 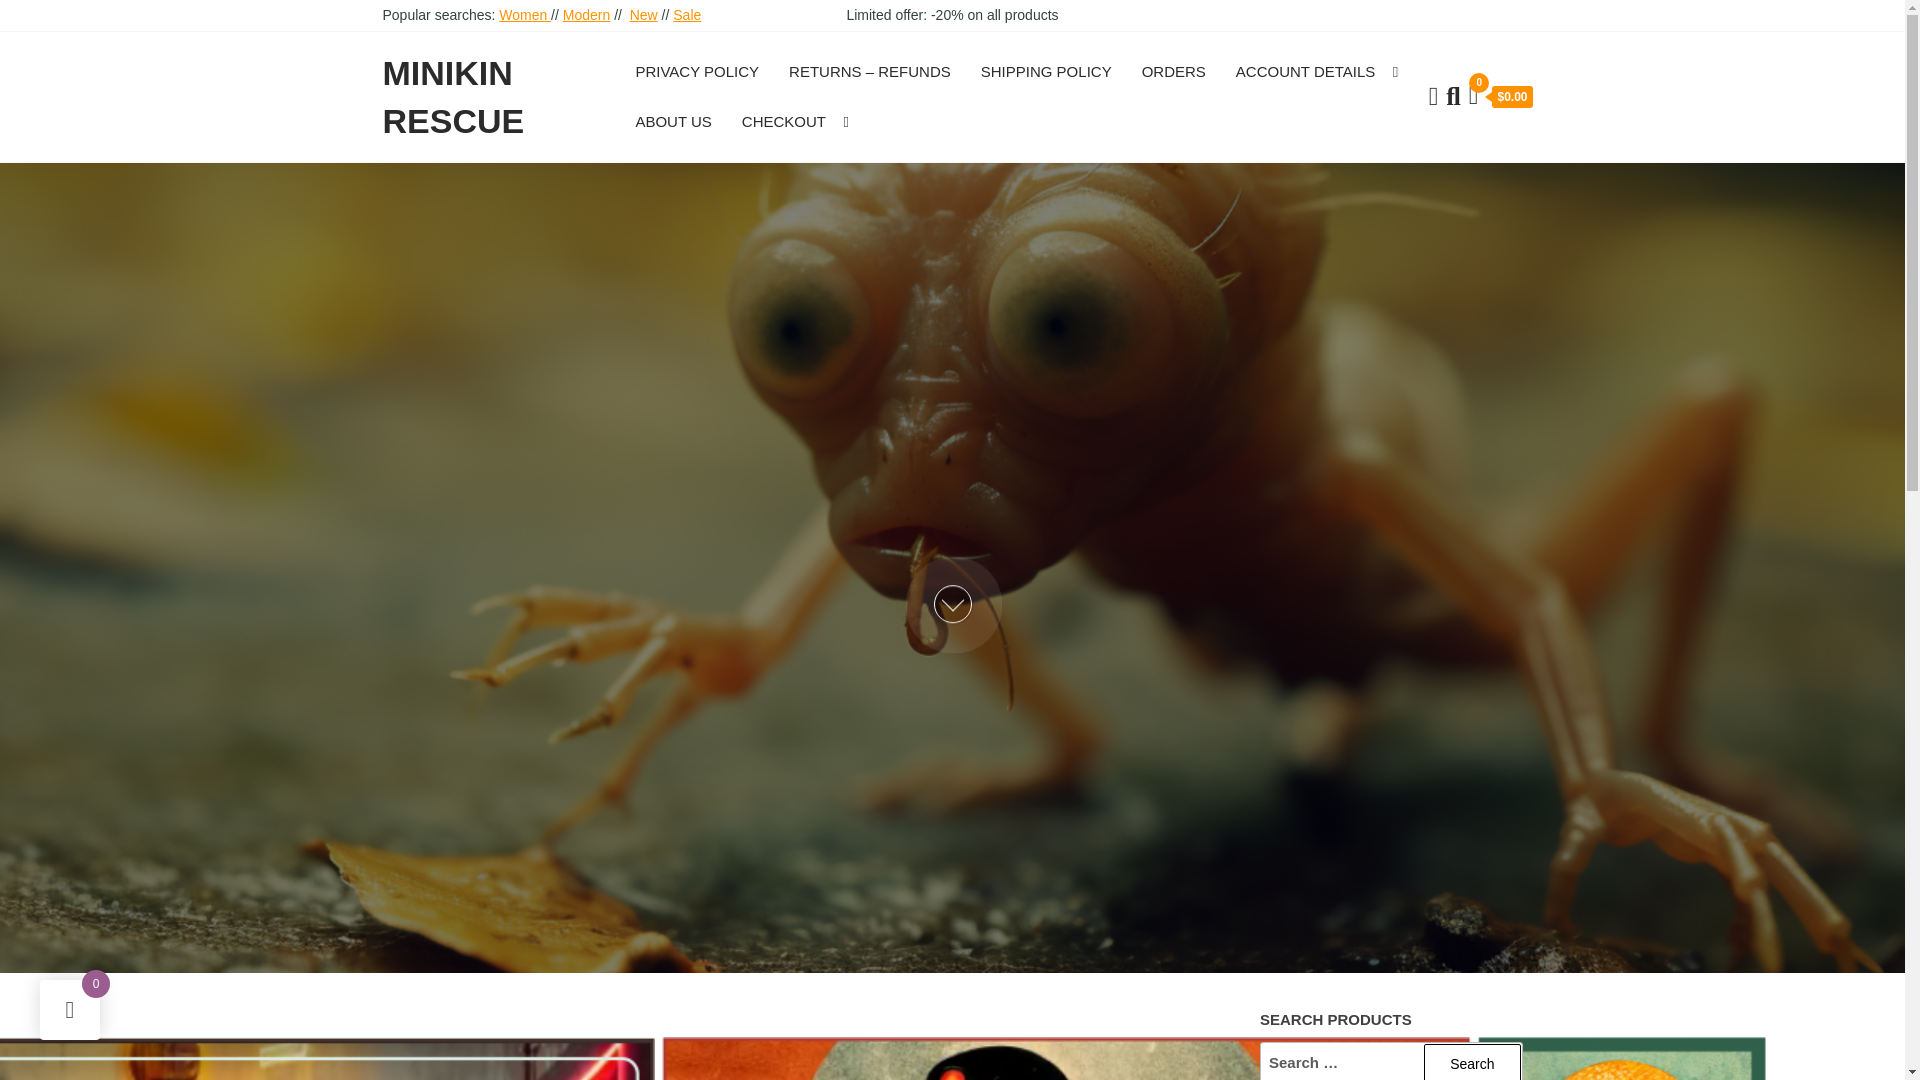 I want to click on About us, so click(x=672, y=122).